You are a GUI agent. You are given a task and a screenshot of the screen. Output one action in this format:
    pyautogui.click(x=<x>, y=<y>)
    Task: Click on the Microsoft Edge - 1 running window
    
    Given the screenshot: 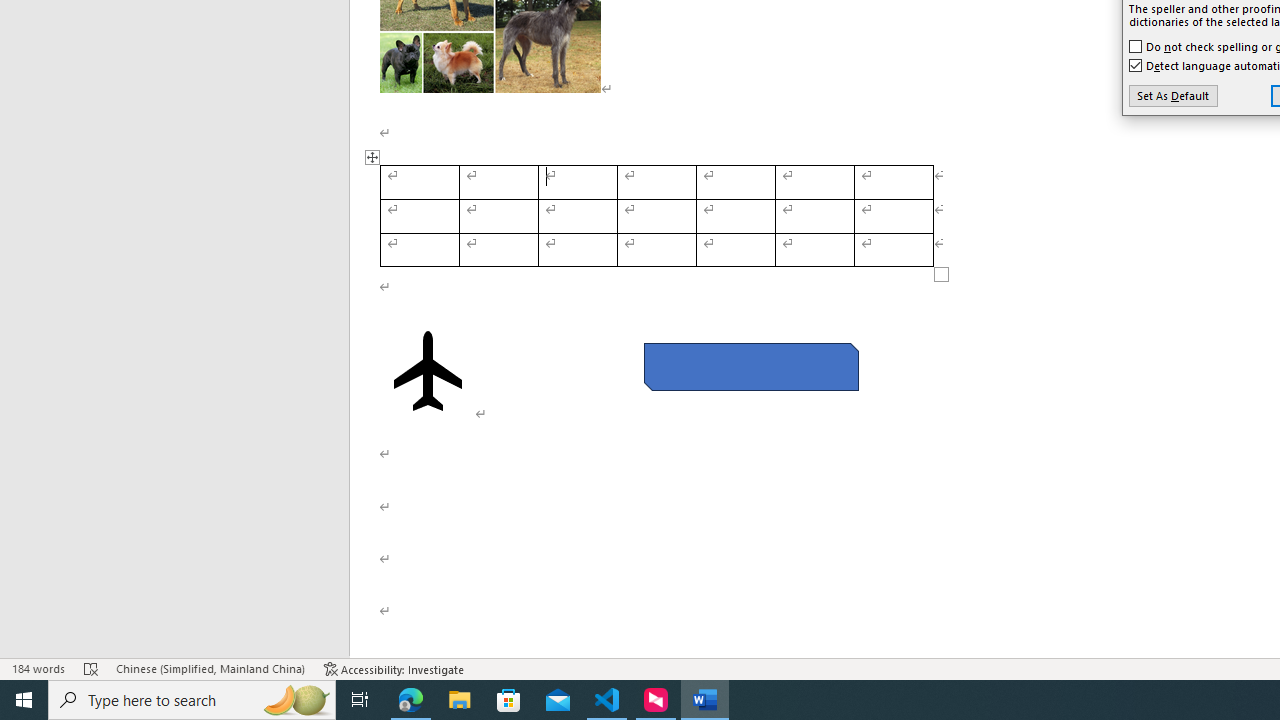 What is the action you would take?
    pyautogui.click(x=411, y=700)
    